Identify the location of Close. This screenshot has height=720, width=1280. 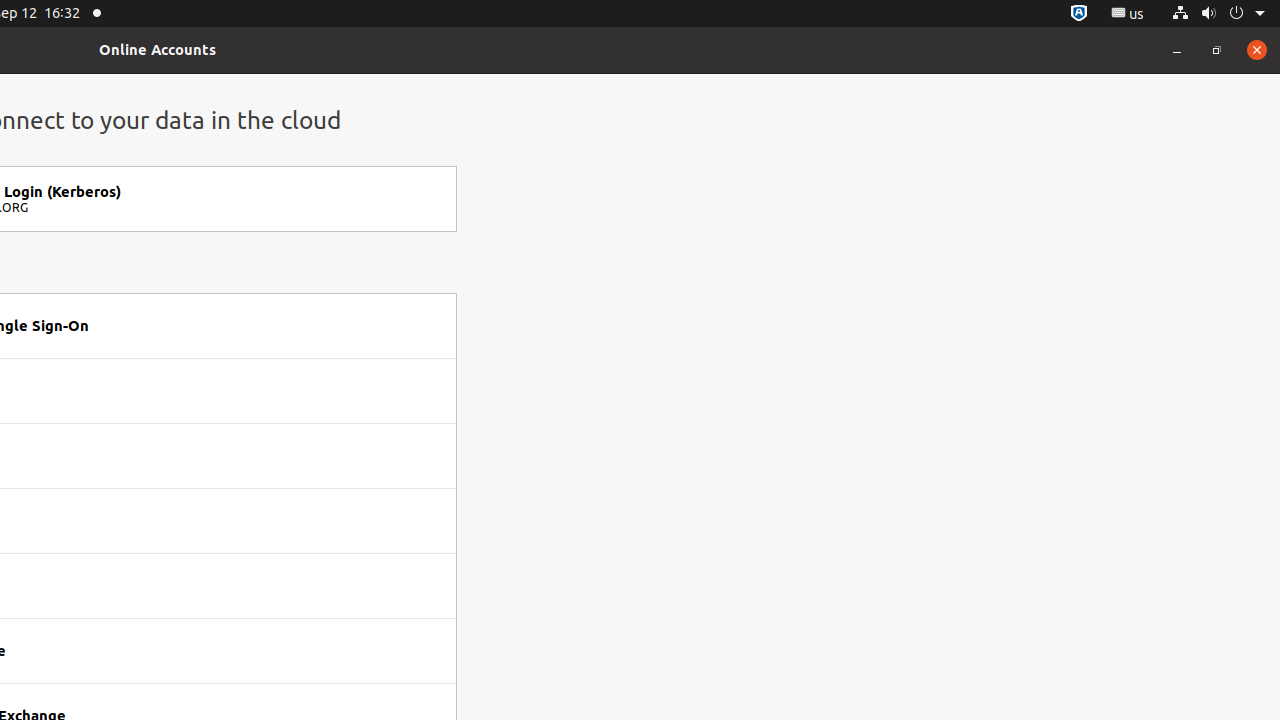
(1257, 50).